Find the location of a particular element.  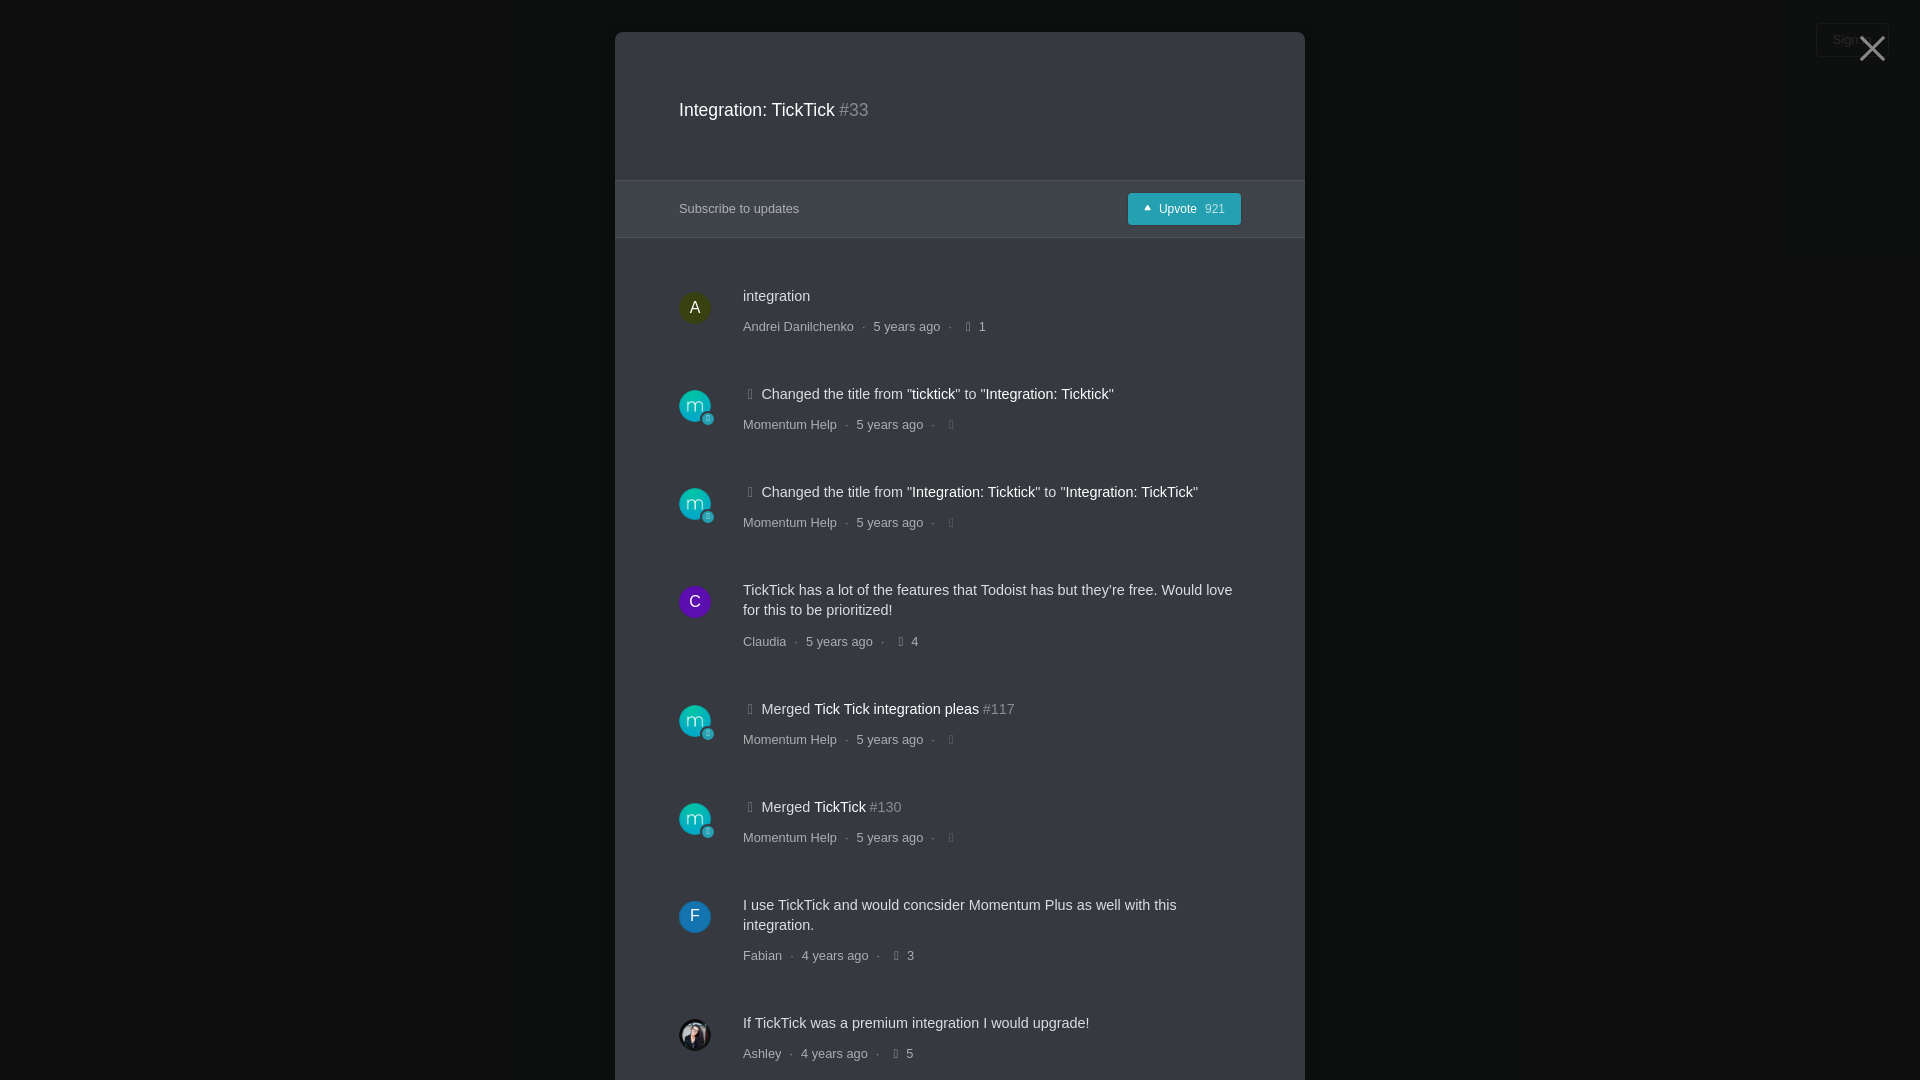

Jan 7, 2020 10:26 PM is located at coordinates (762, 1054).